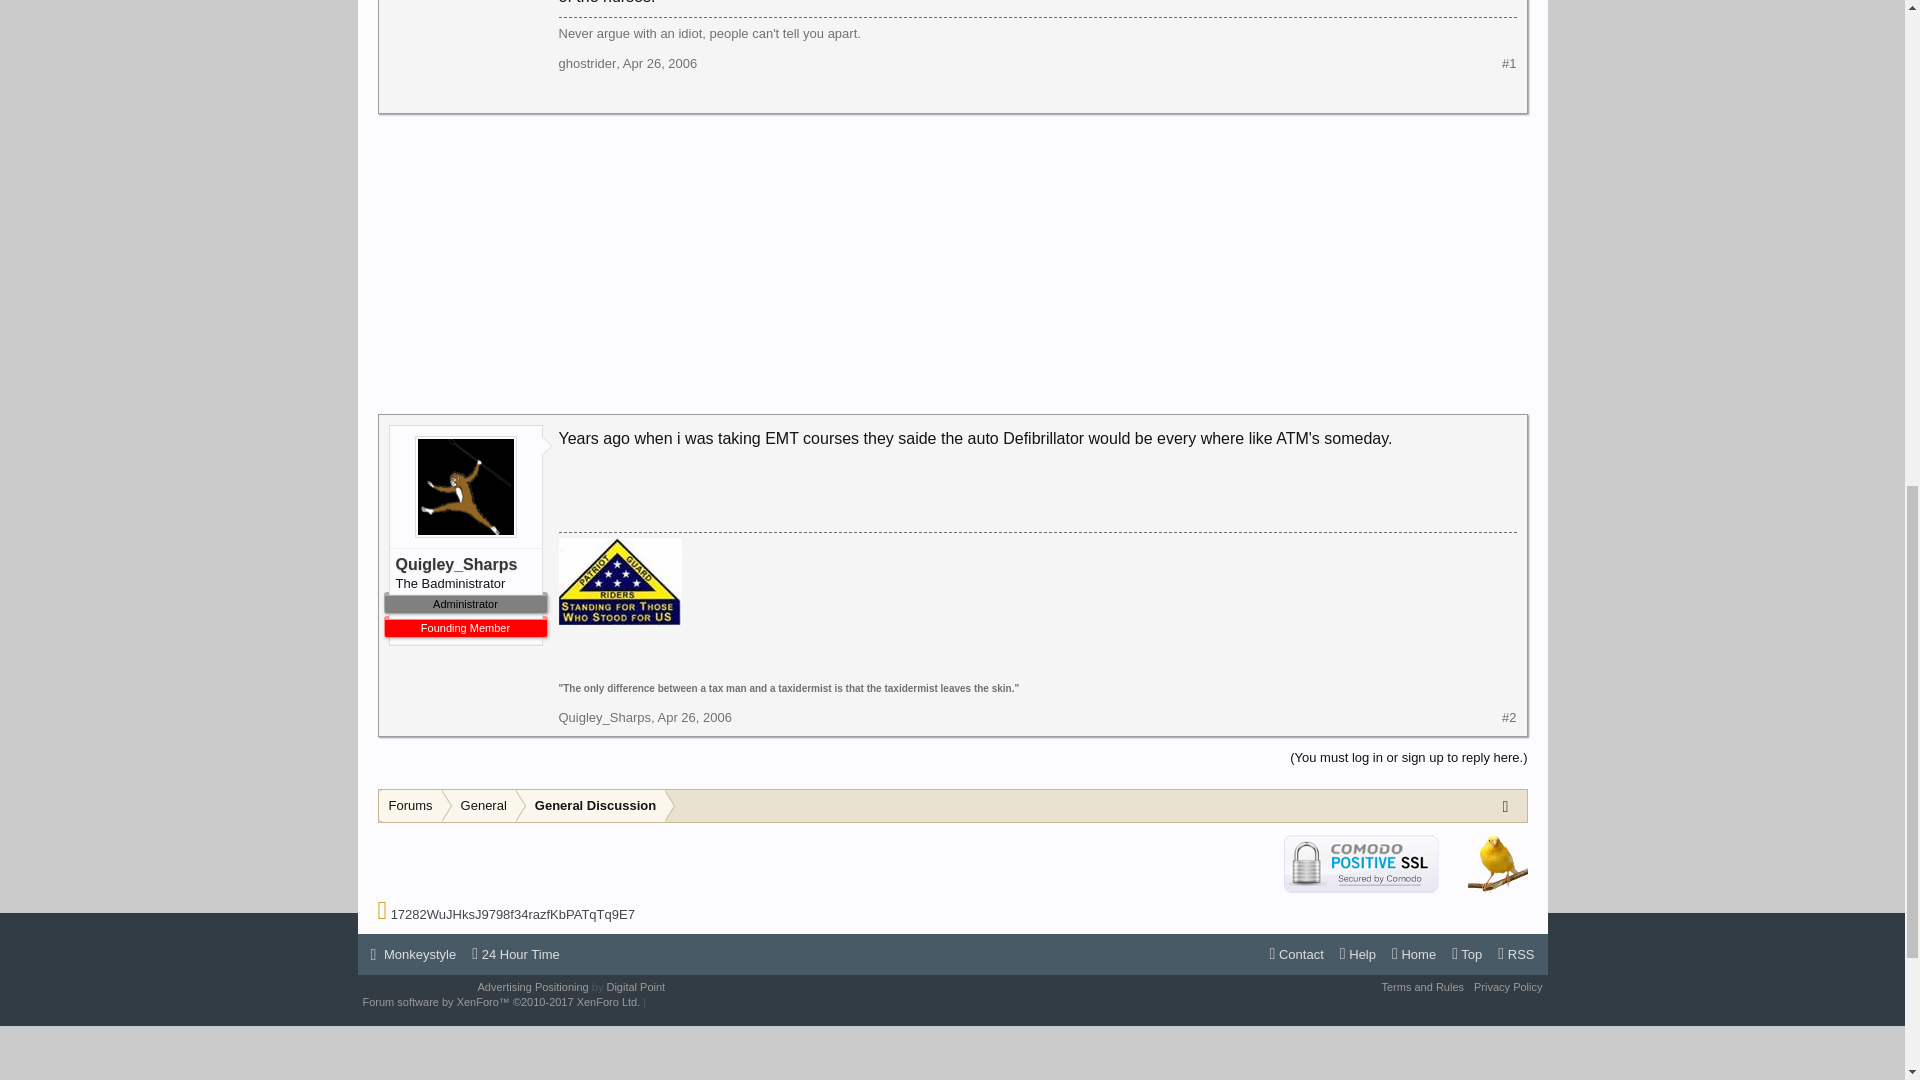 Image resolution: width=1920 pixels, height=1080 pixels. I want to click on Forums, so click(410, 806).